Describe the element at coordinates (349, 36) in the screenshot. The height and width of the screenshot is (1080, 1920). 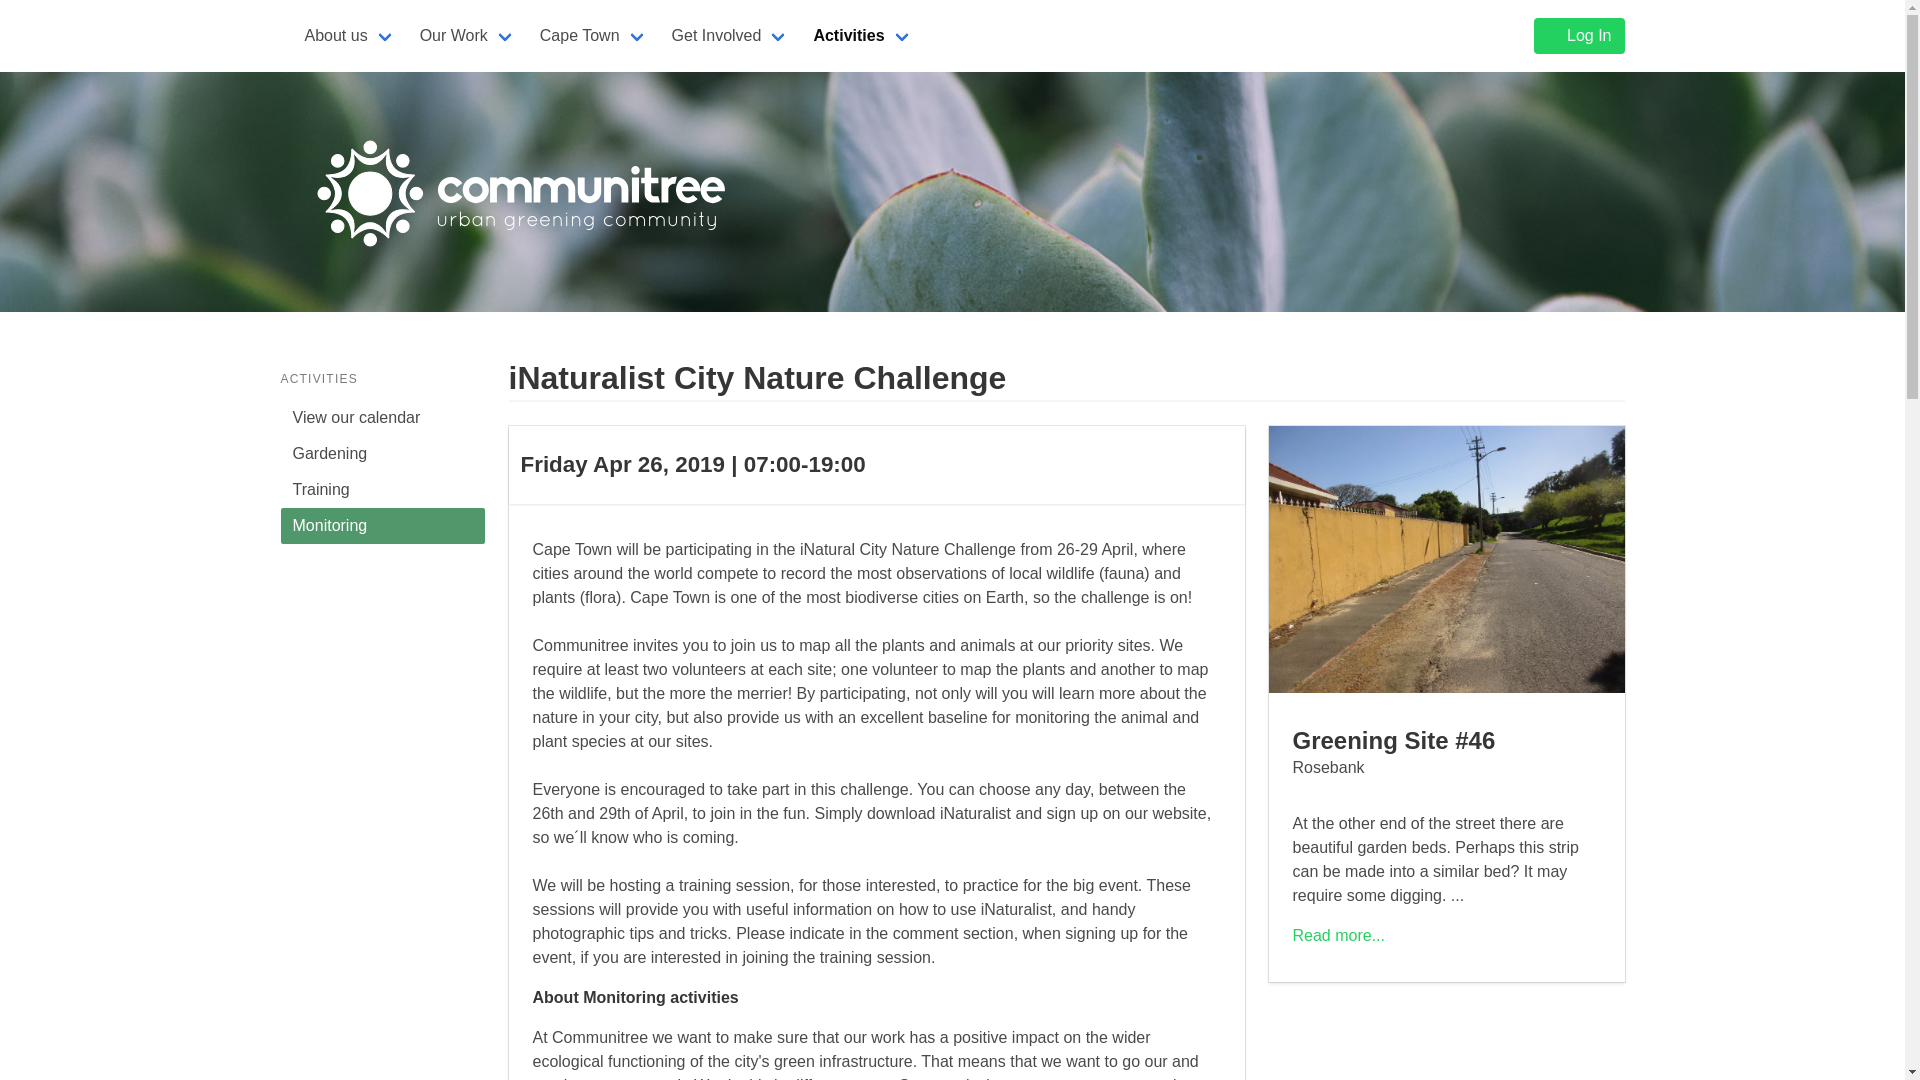
I see `About us` at that location.